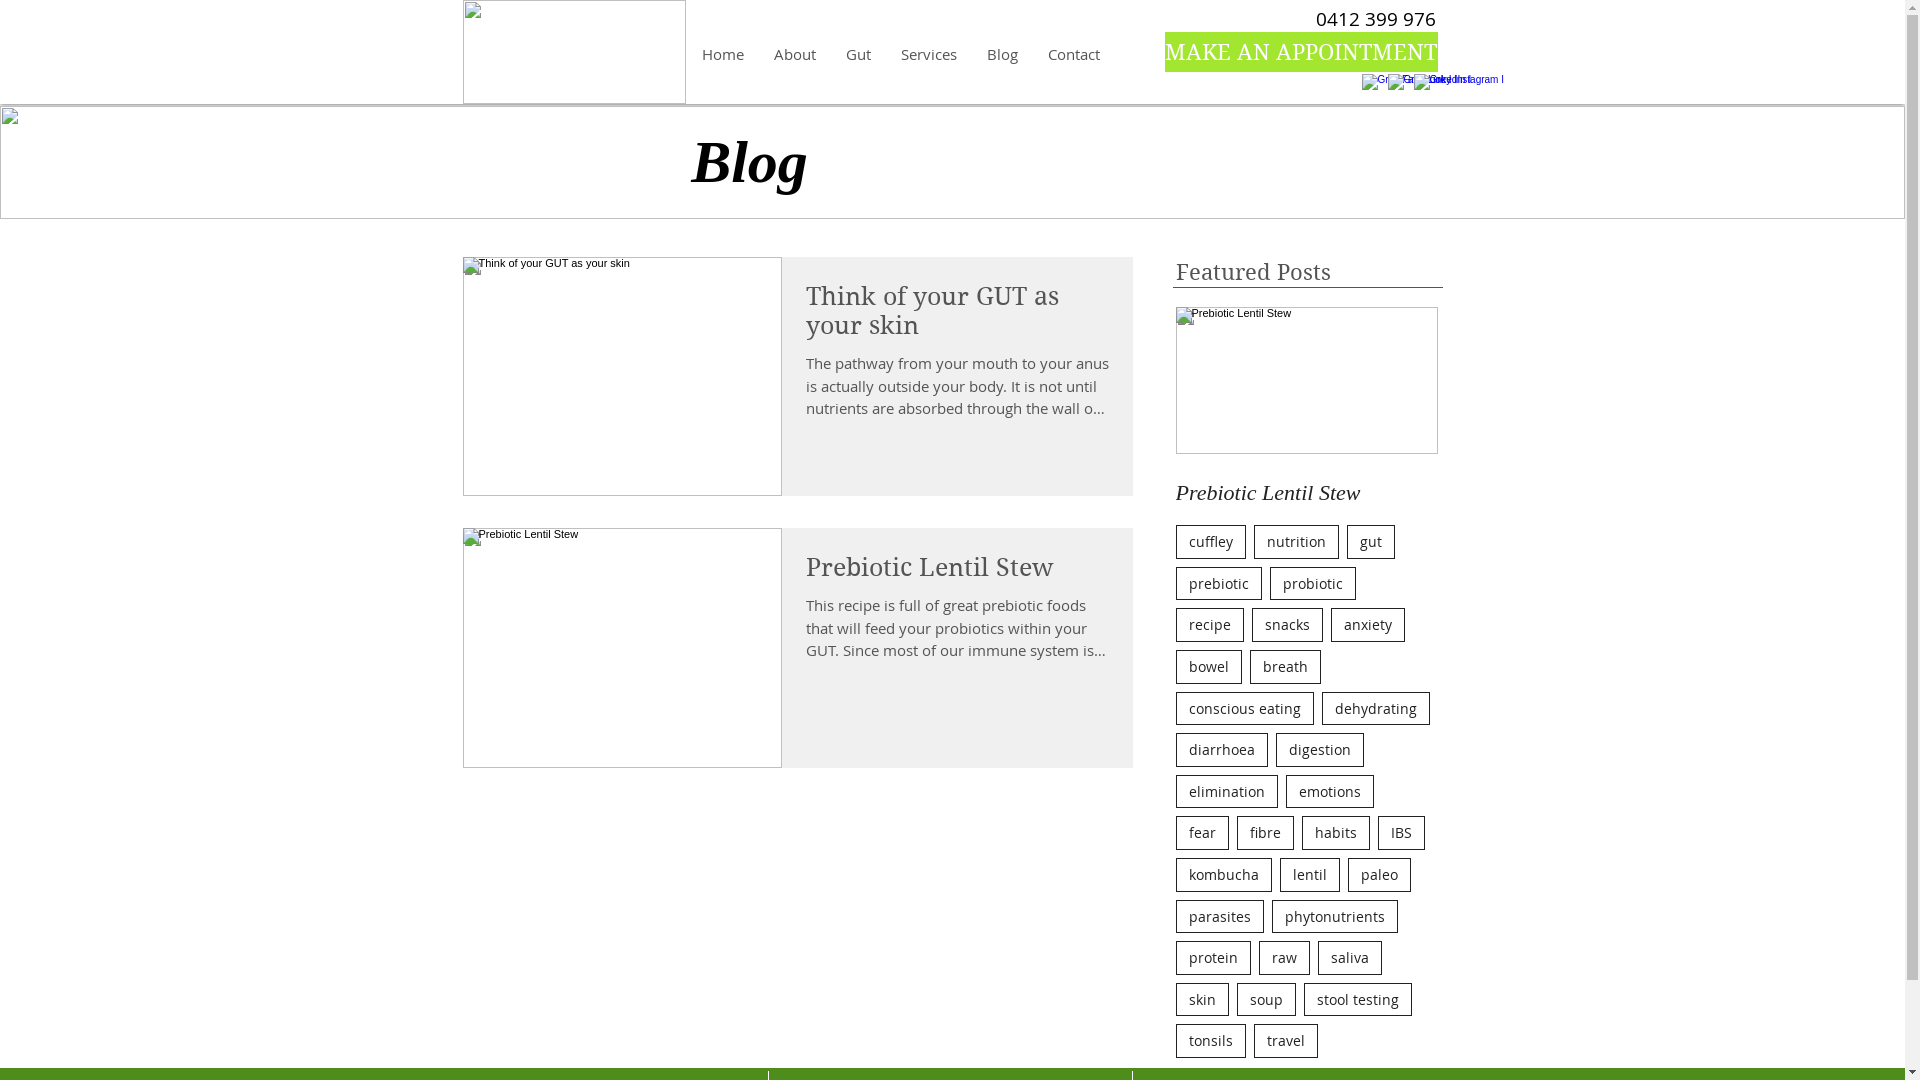 Image resolution: width=1920 pixels, height=1080 pixels. Describe the element at coordinates (1214, 958) in the screenshot. I see `protein` at that location.